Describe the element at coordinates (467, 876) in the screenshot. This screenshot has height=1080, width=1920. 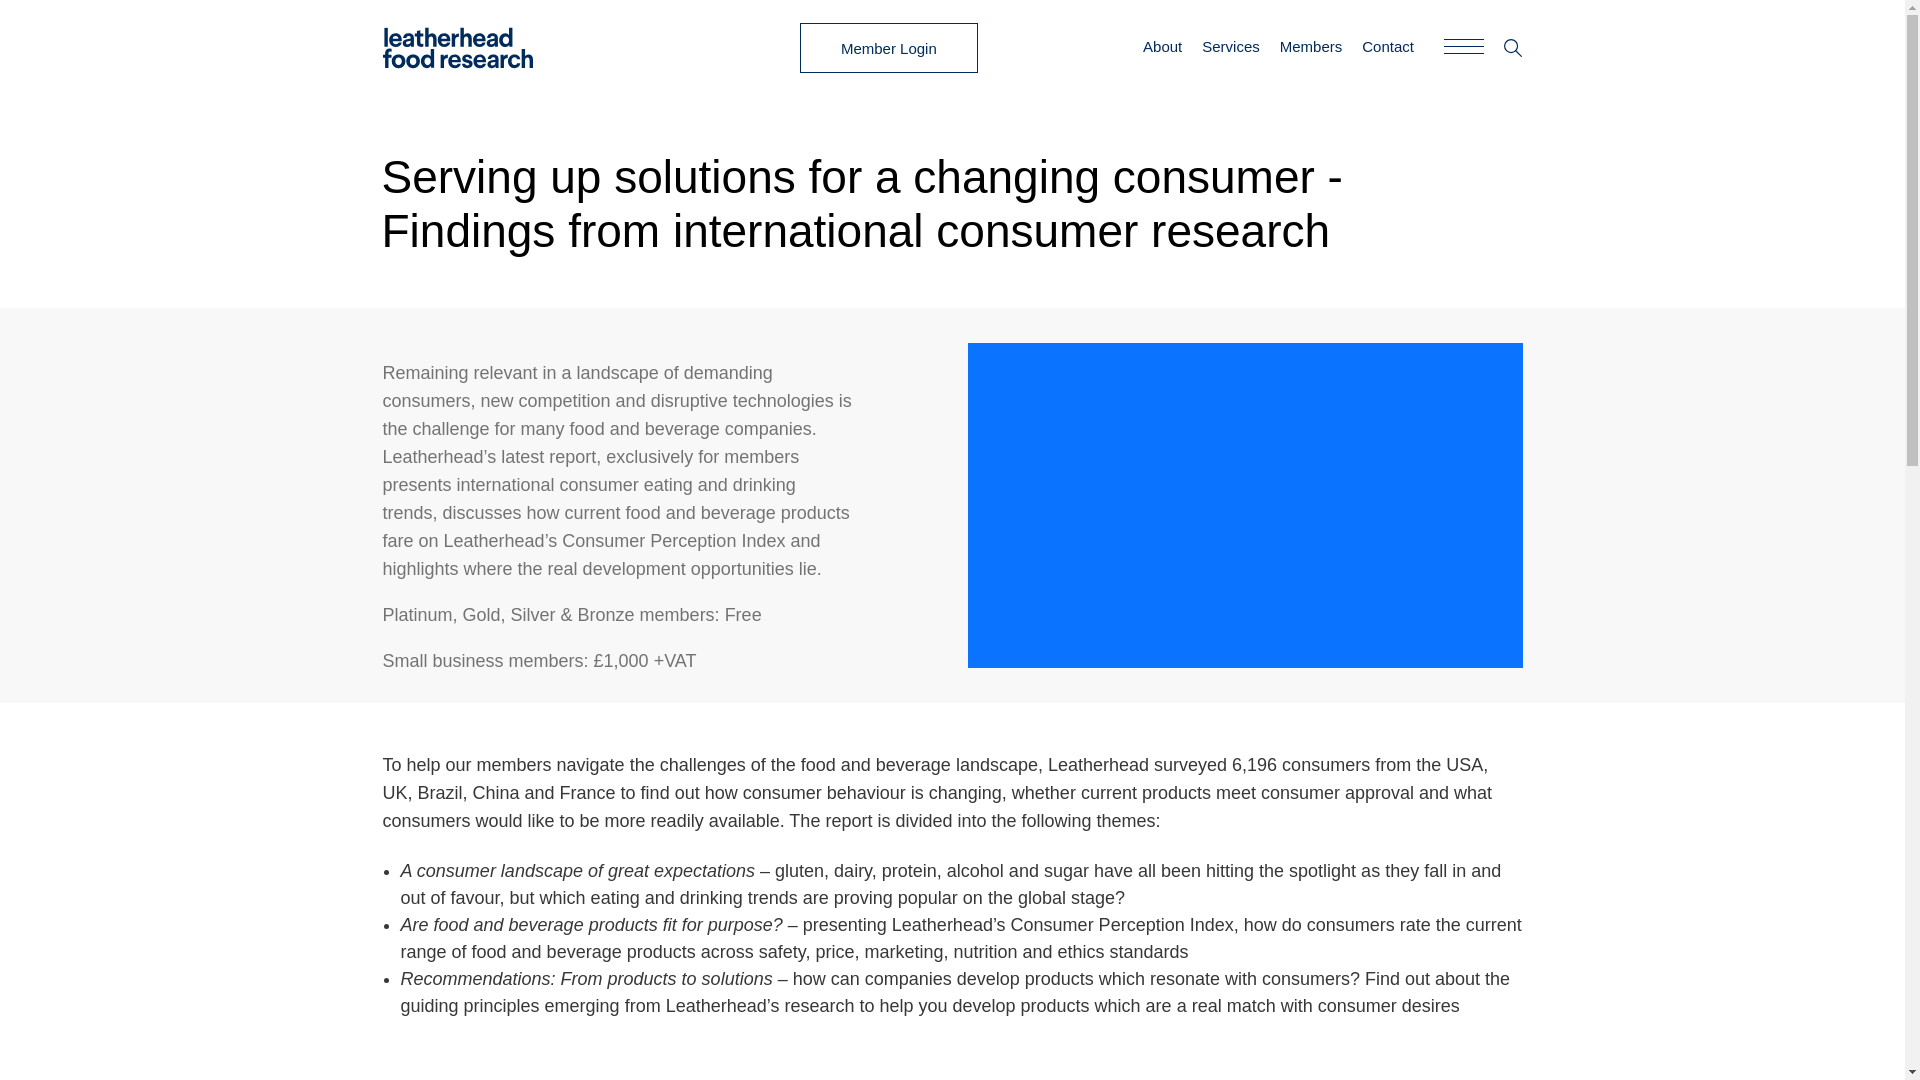
I see `Science Group` at that location.